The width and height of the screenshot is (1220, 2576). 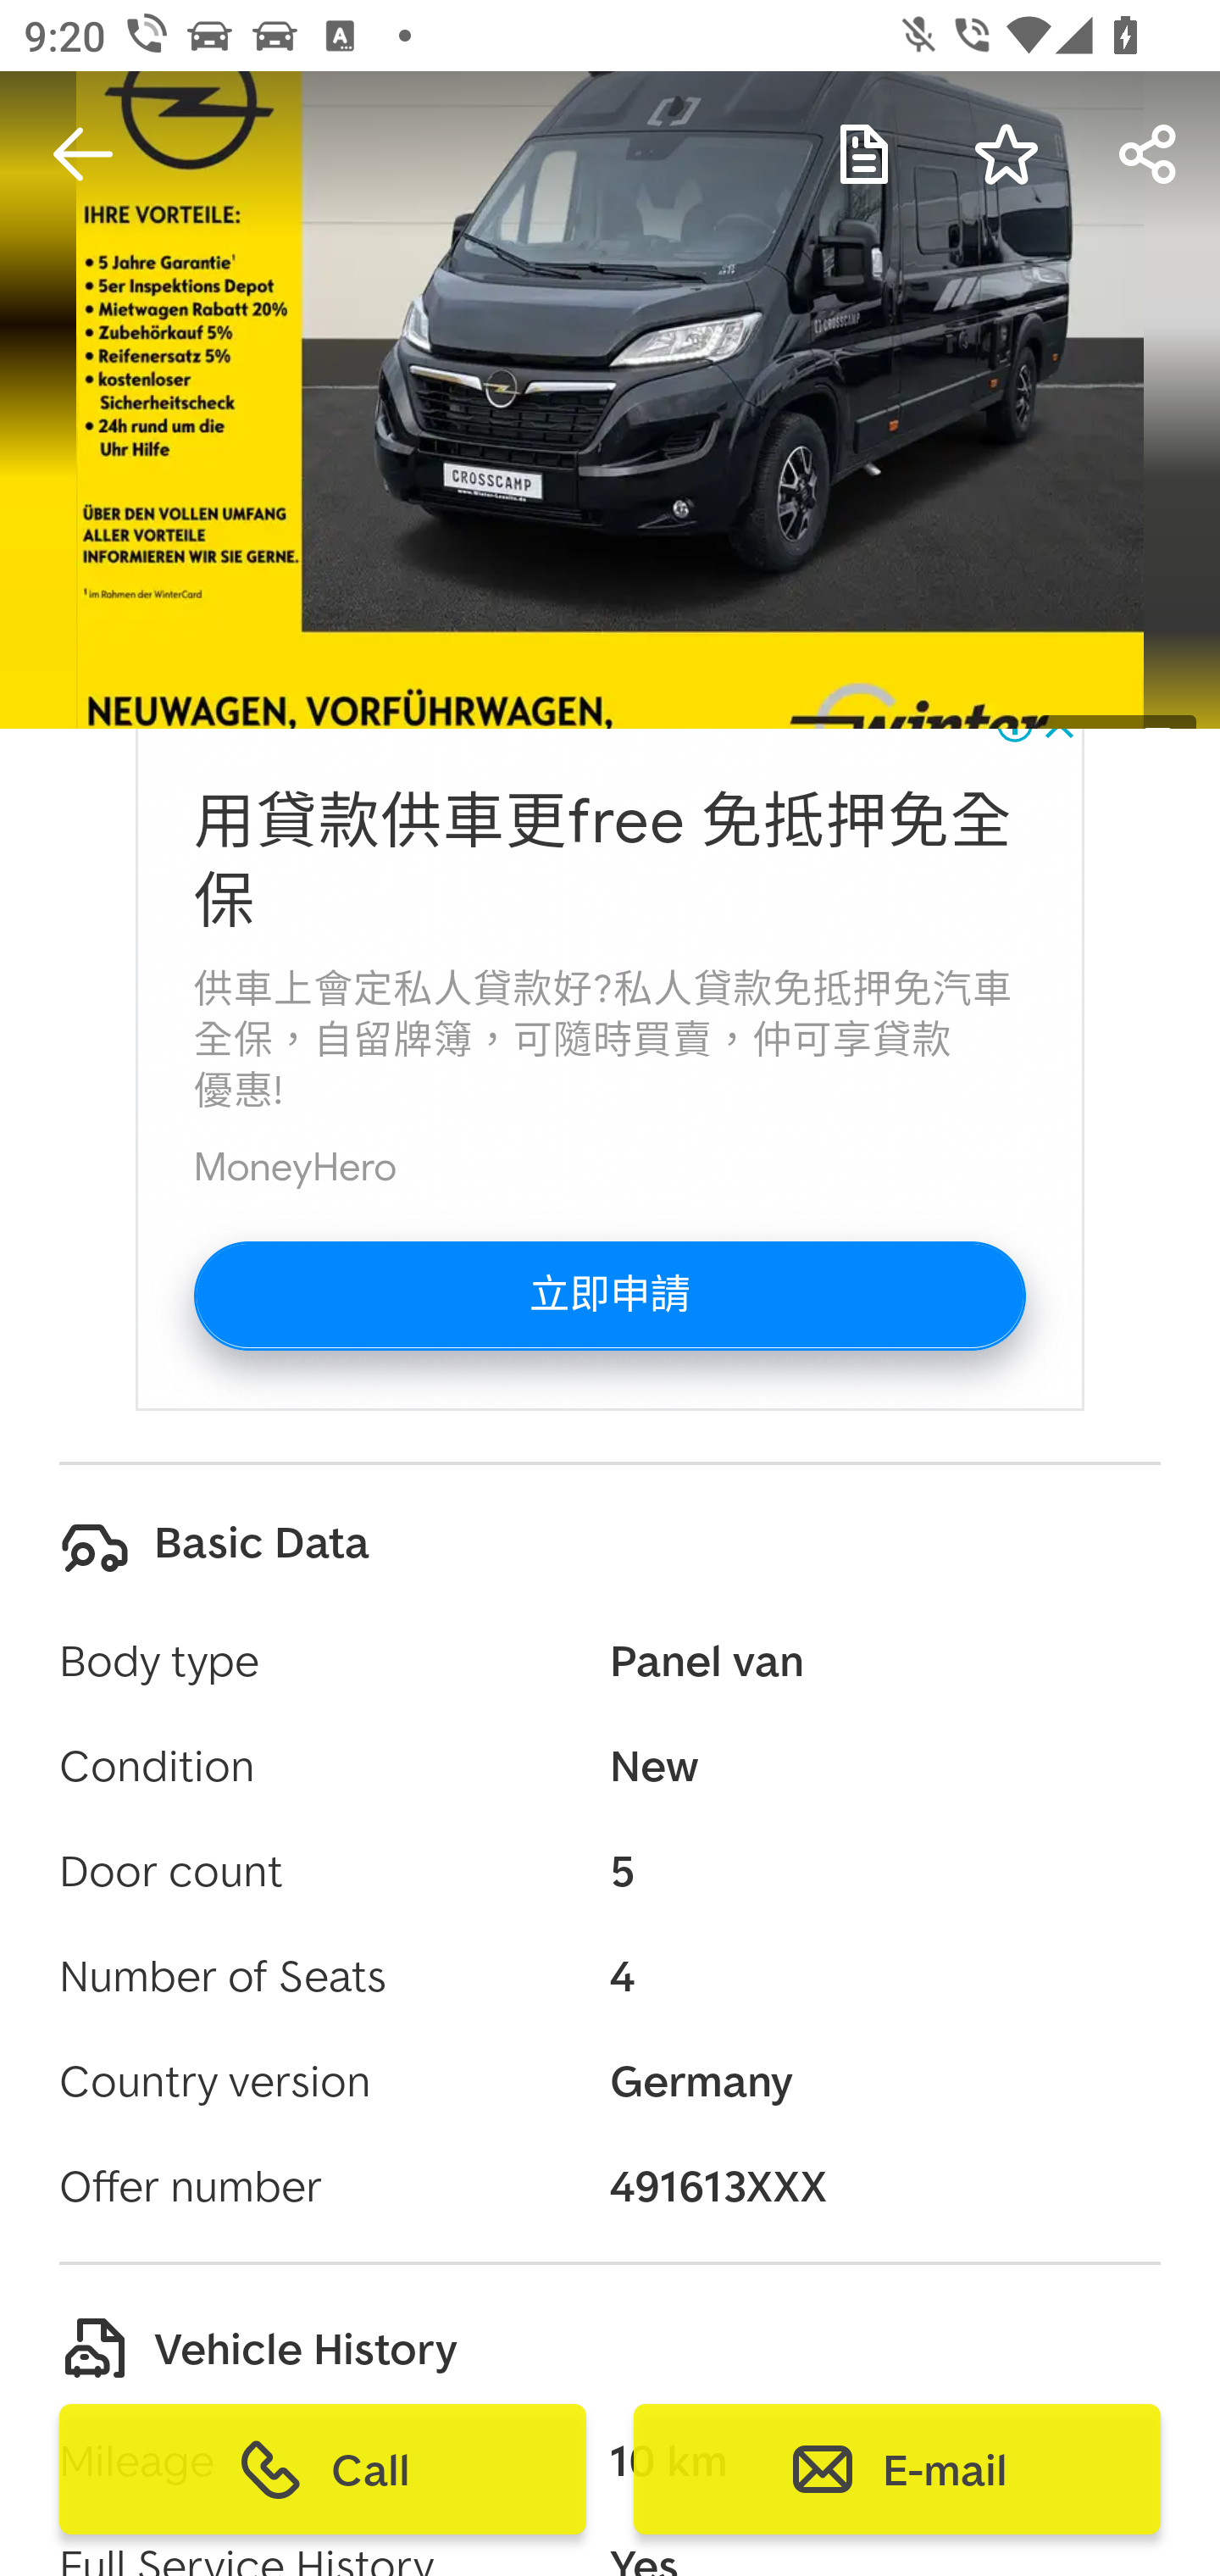 What do you see at coordinates (609, 1296) in the screenshot?
I see `立即申請` at bounding box center [609, 1296].